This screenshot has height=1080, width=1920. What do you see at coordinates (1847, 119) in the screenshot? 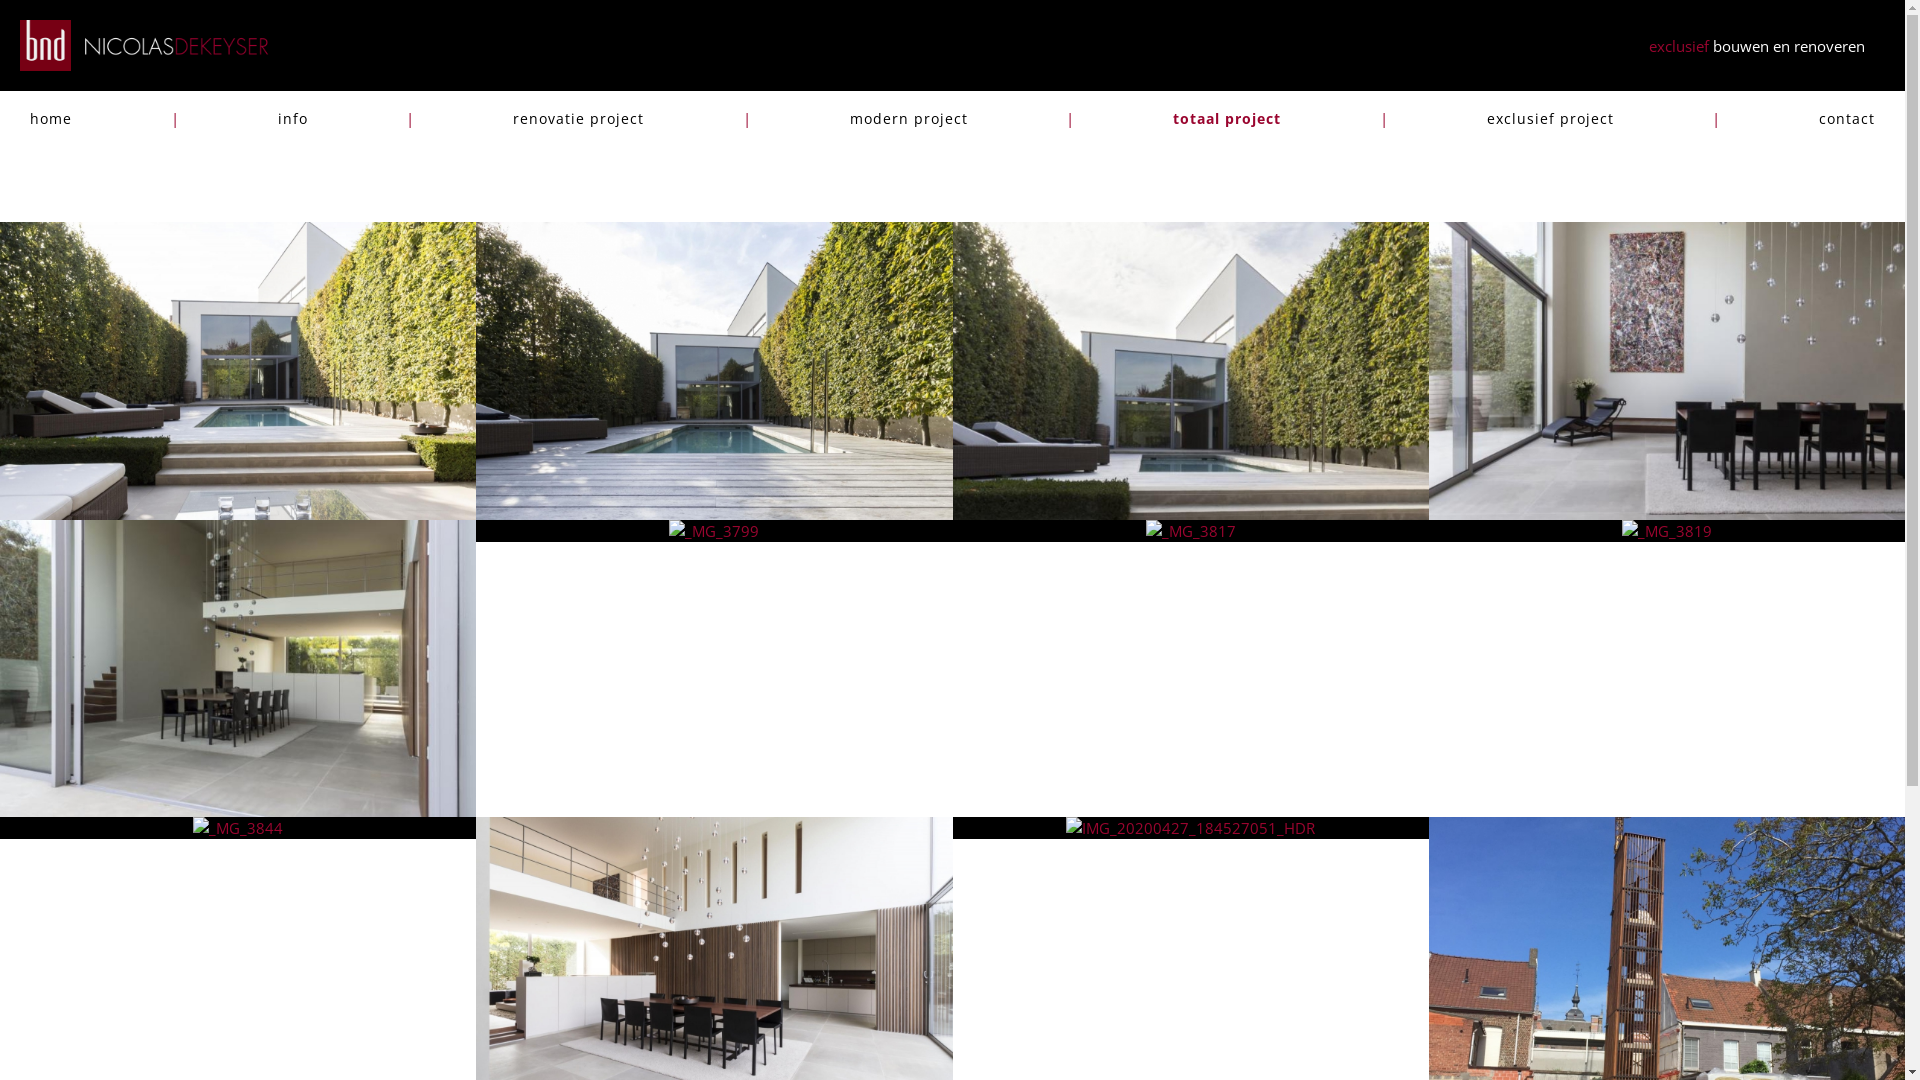
I see `contact` at bounding box center [1847, 119].